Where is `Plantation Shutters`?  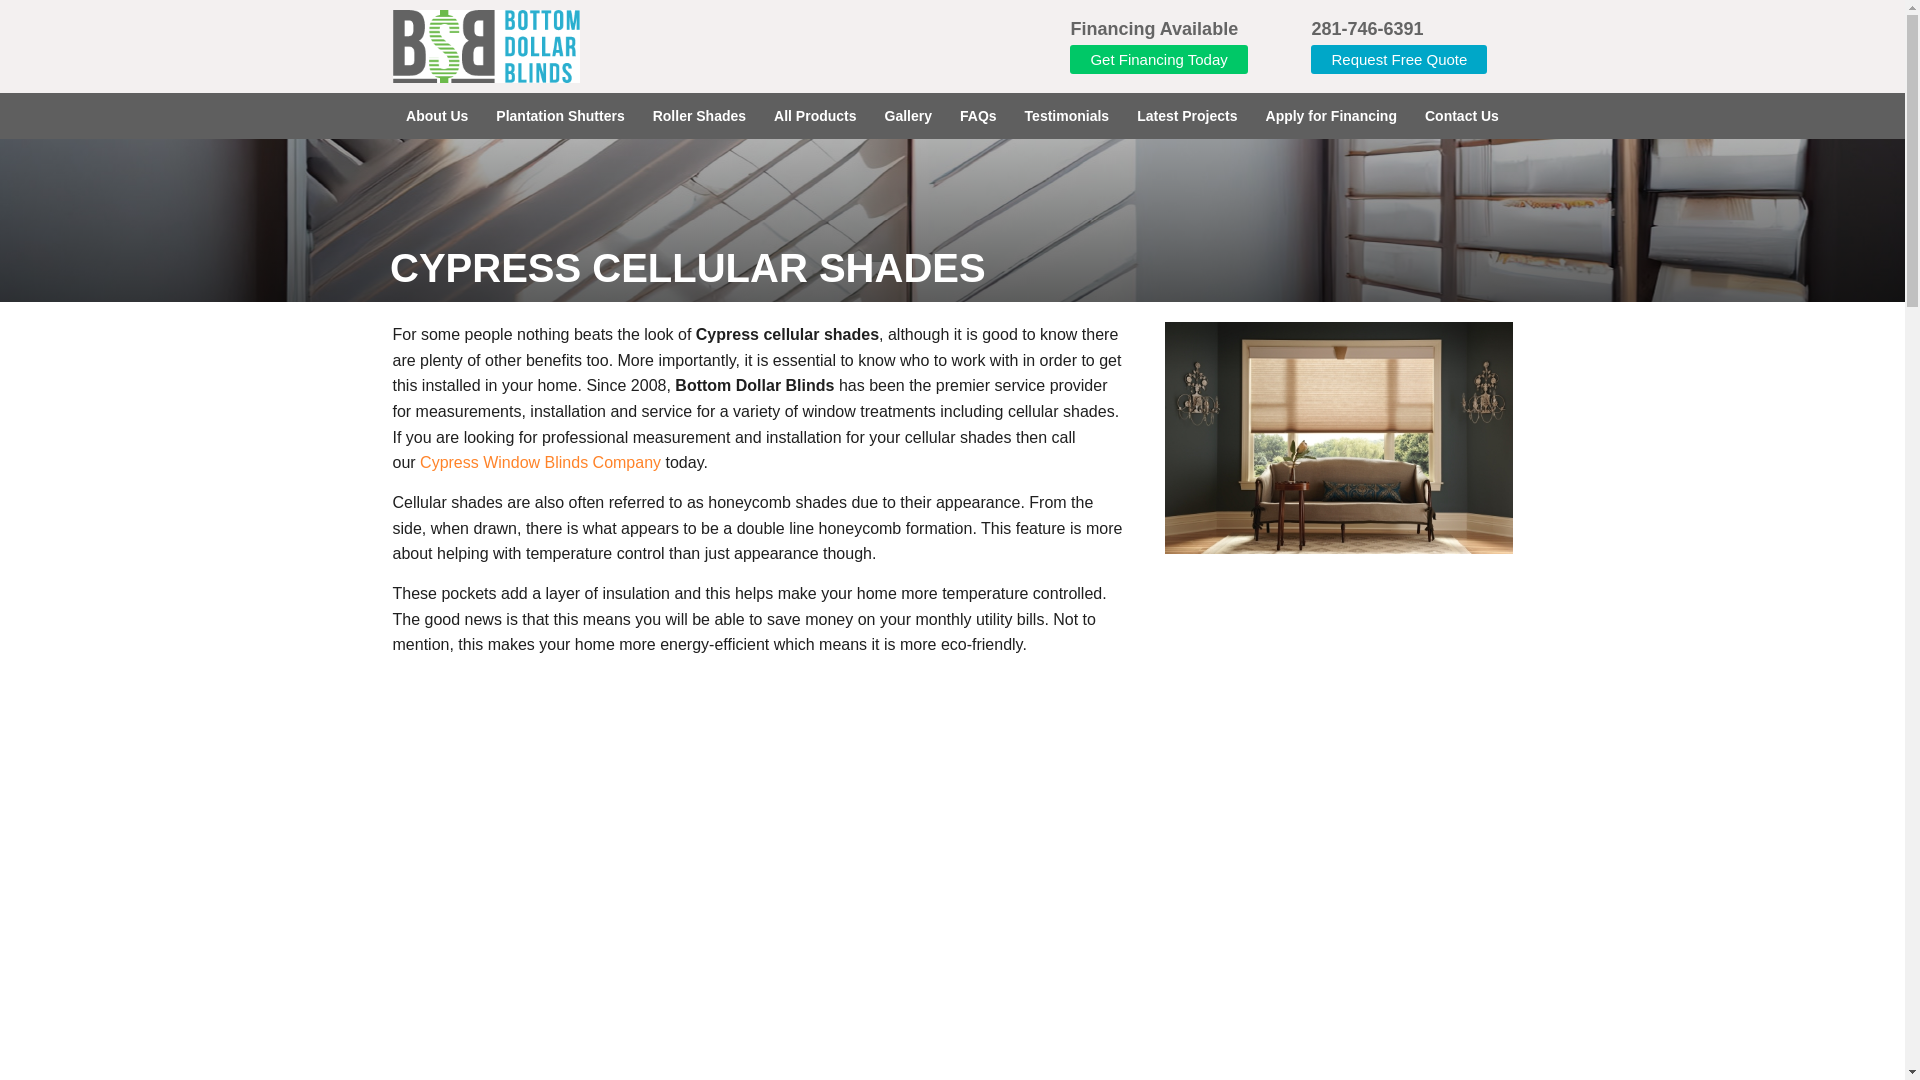 Plantation Shutters is located at coordinates (559, 116).